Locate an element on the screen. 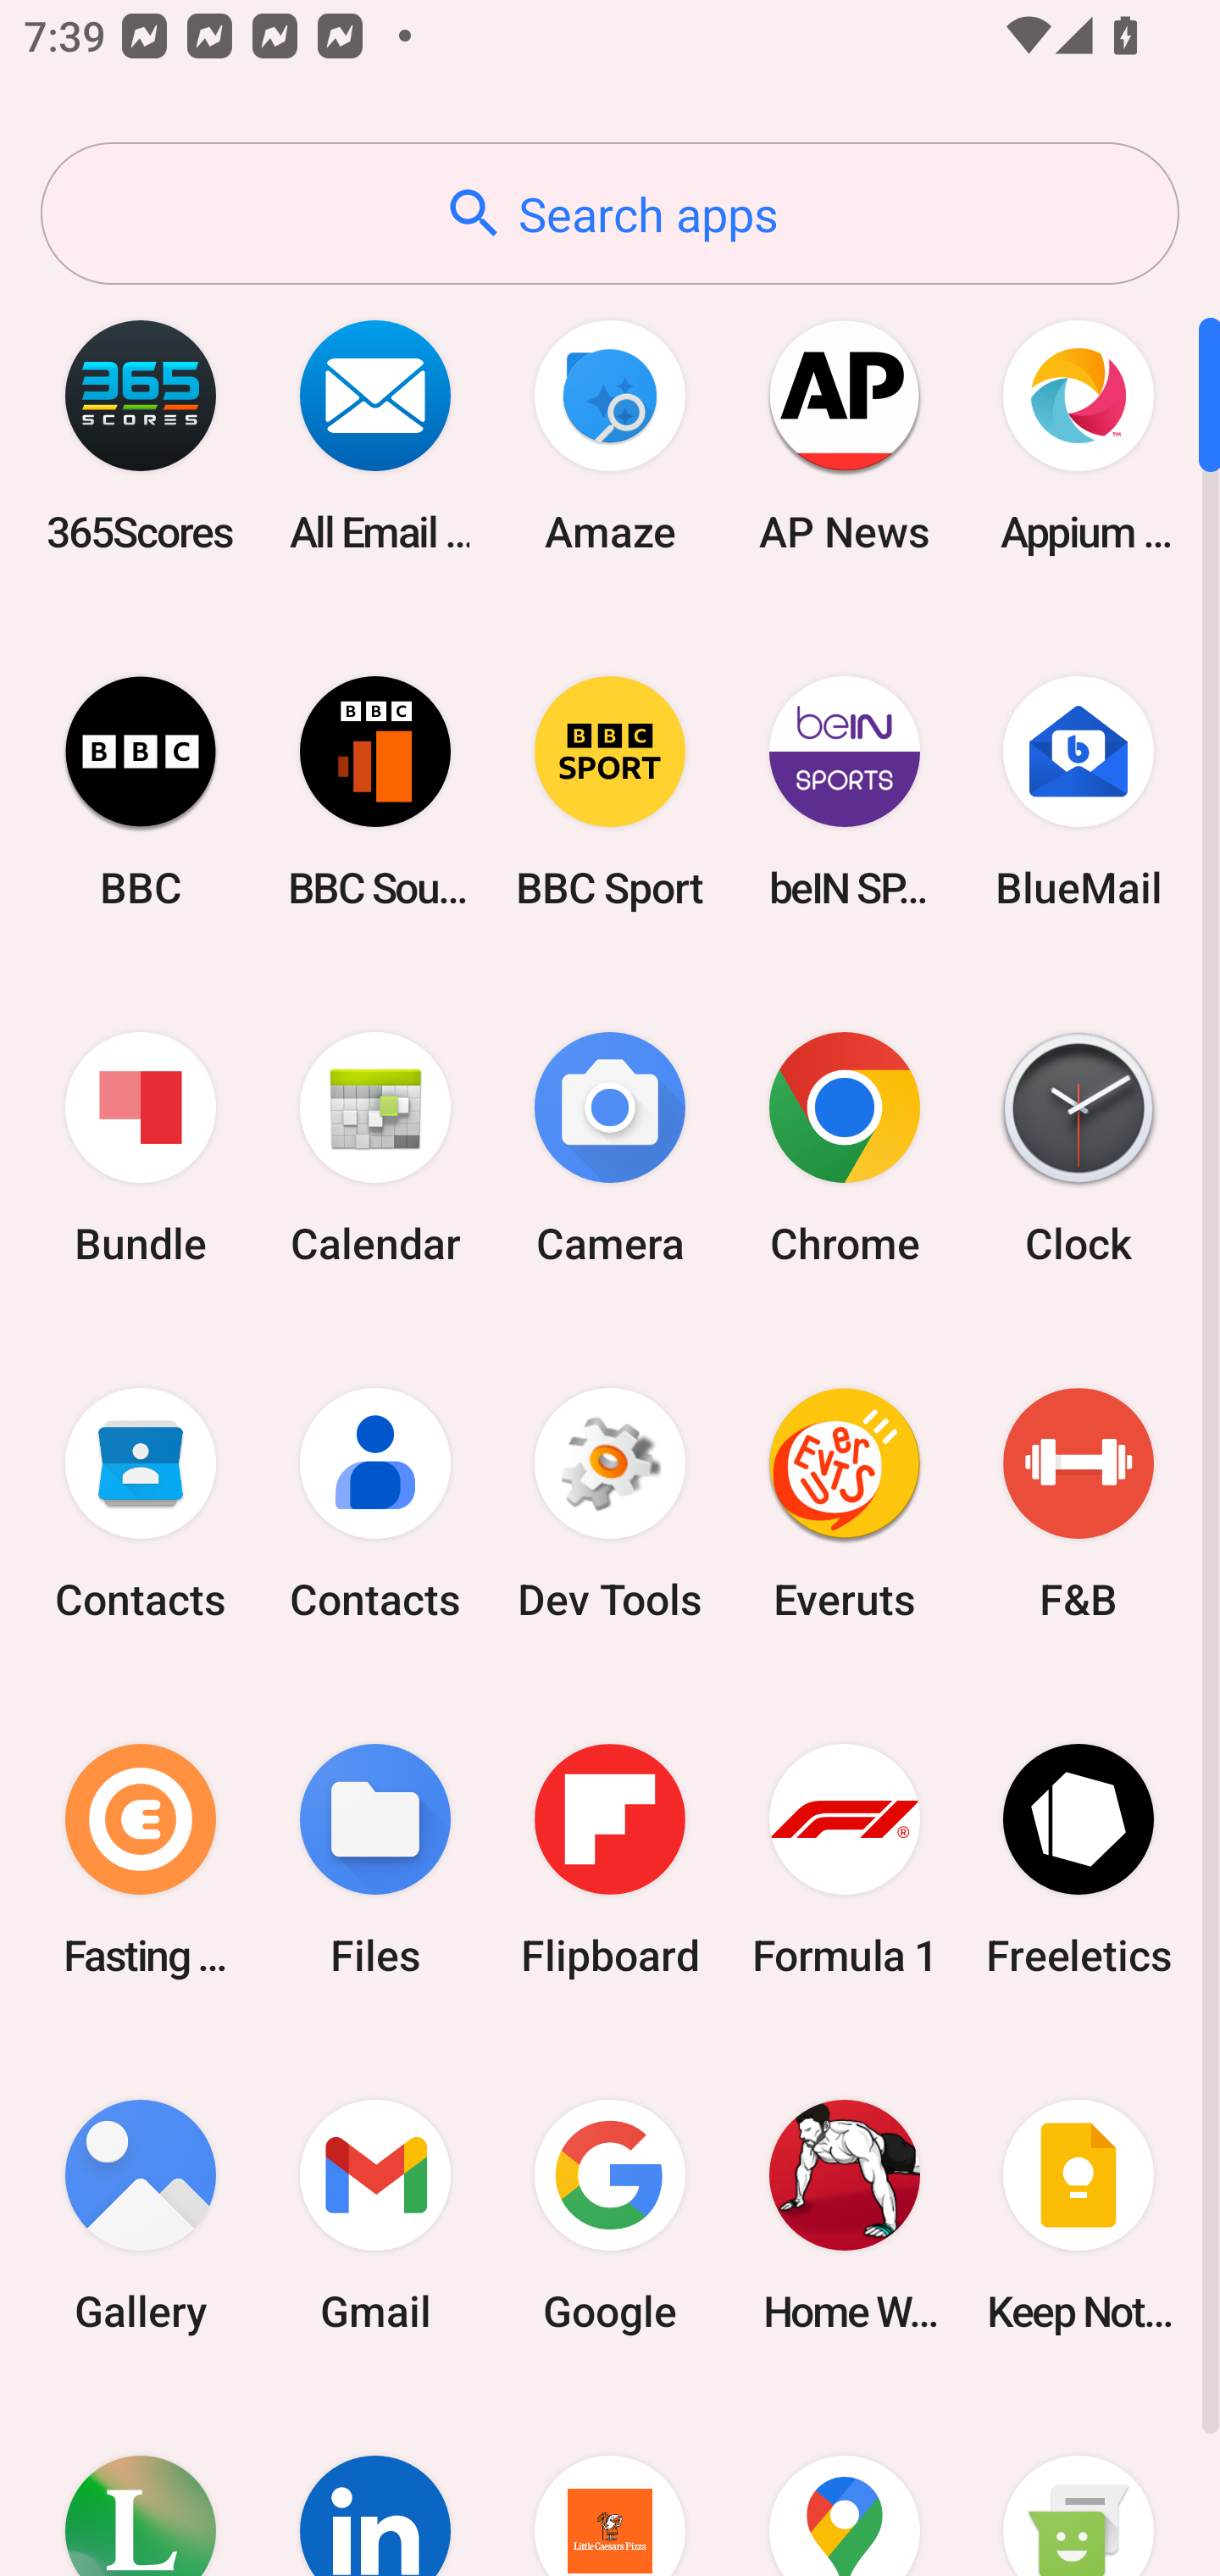  BBC Sounds is located at coordinates (375, 791).